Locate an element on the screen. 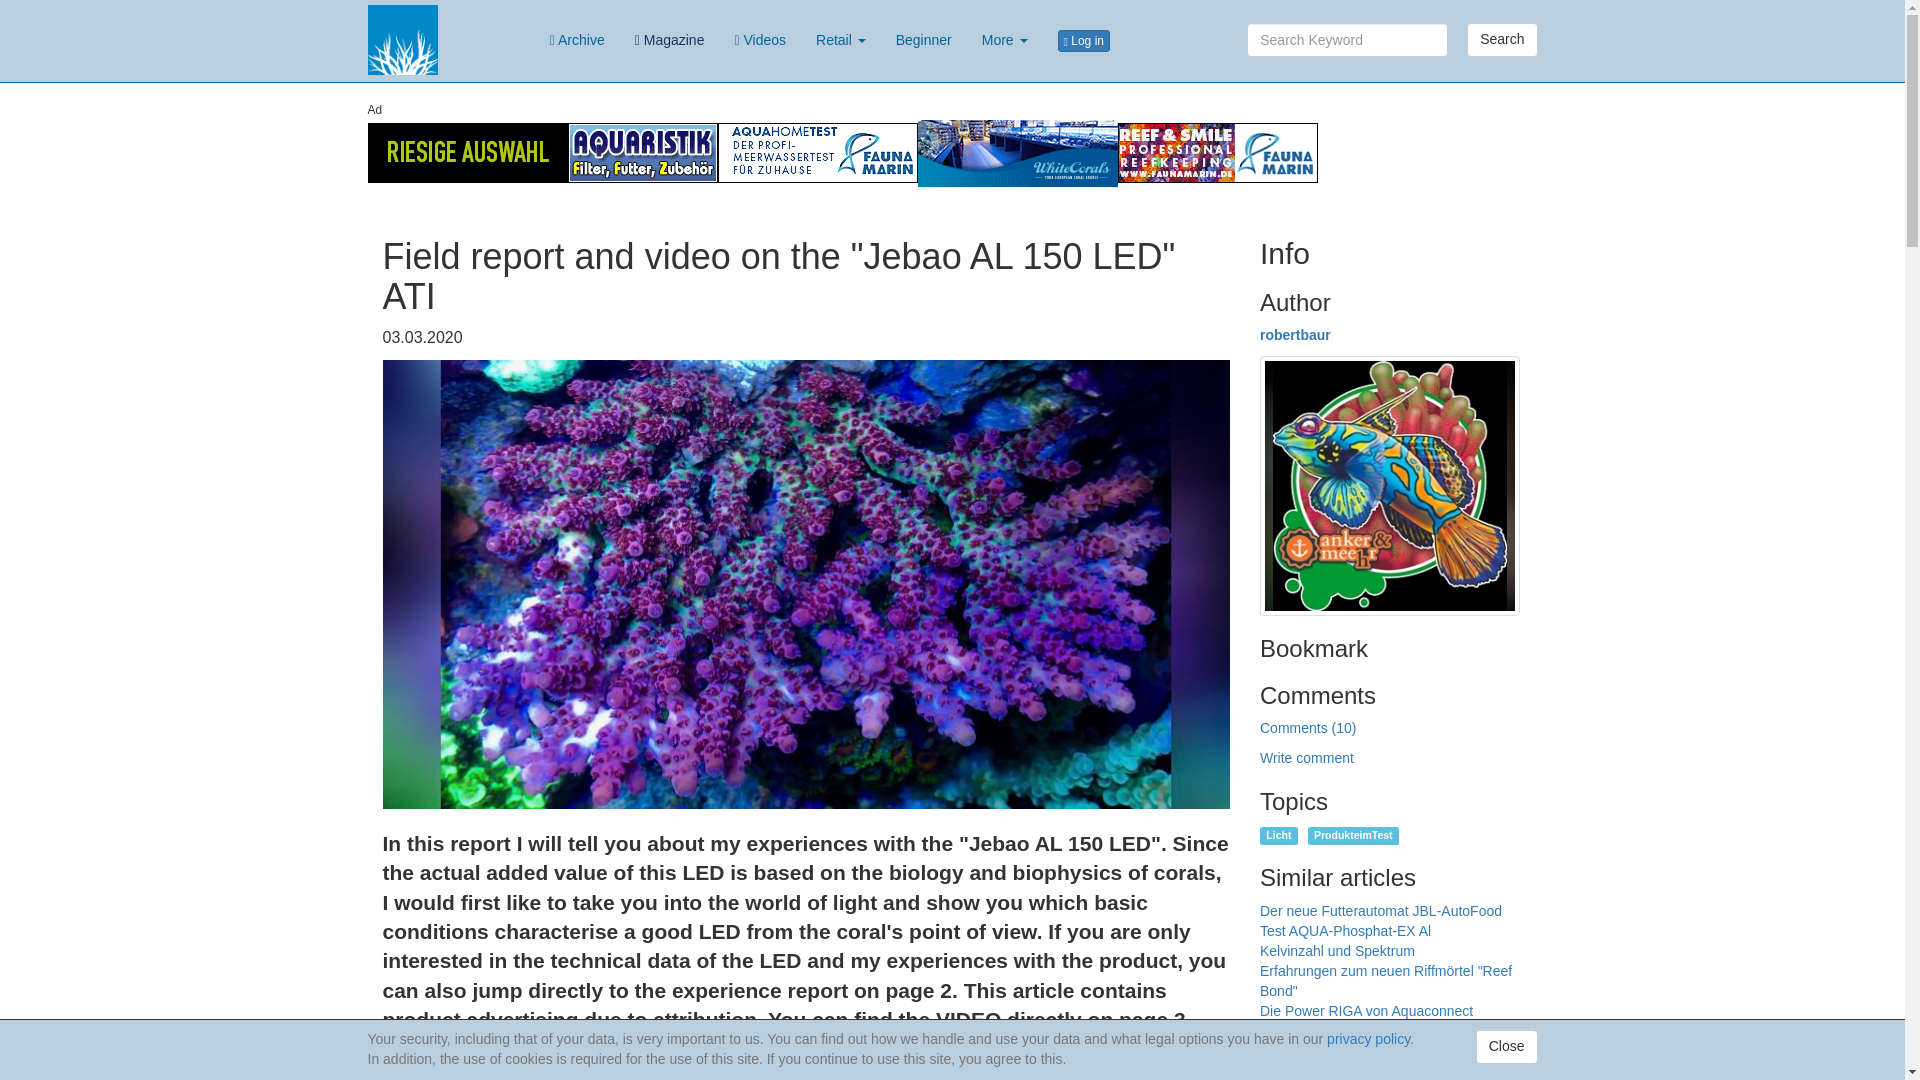 This screenshot has width=1920, height=1080. Magazine is located at coordinates (670, 40).